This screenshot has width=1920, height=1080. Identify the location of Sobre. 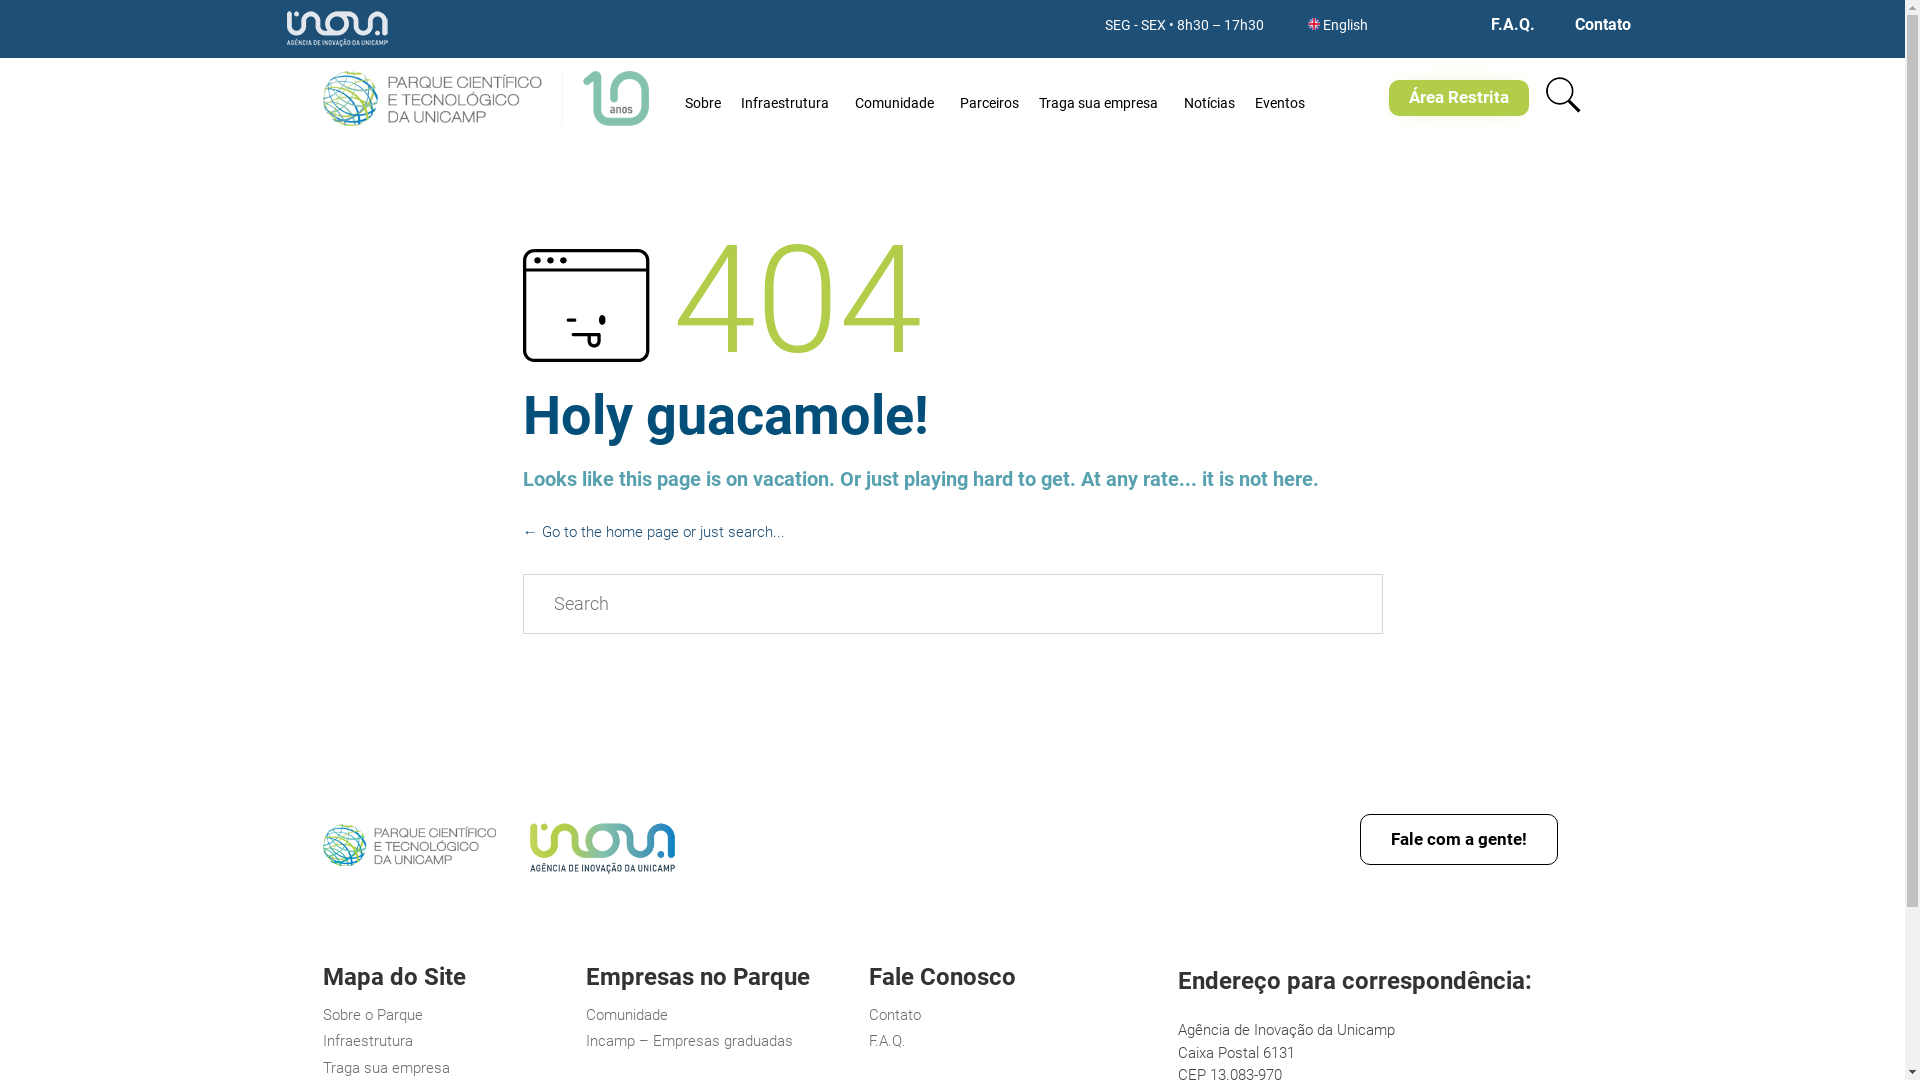
(703, 98).